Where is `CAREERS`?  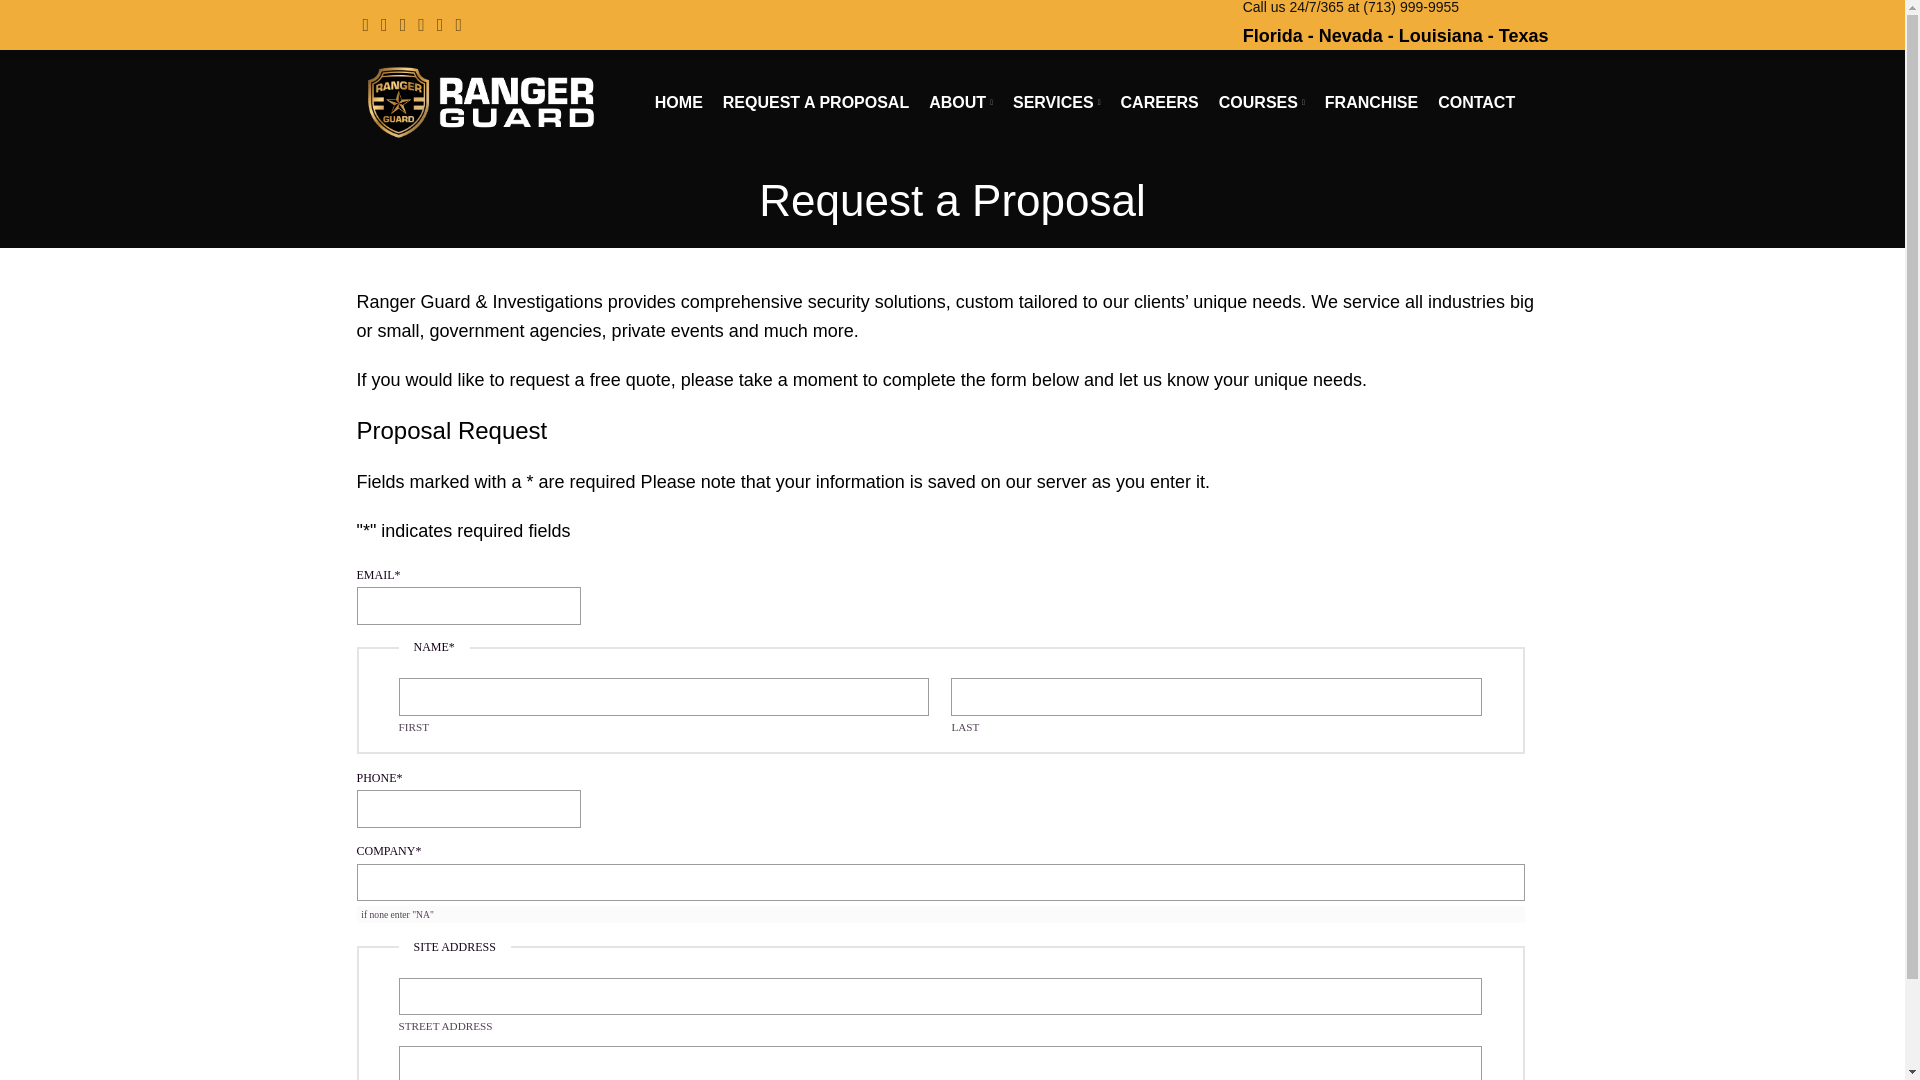 CAREERS is located at coordinates (1160, 102).